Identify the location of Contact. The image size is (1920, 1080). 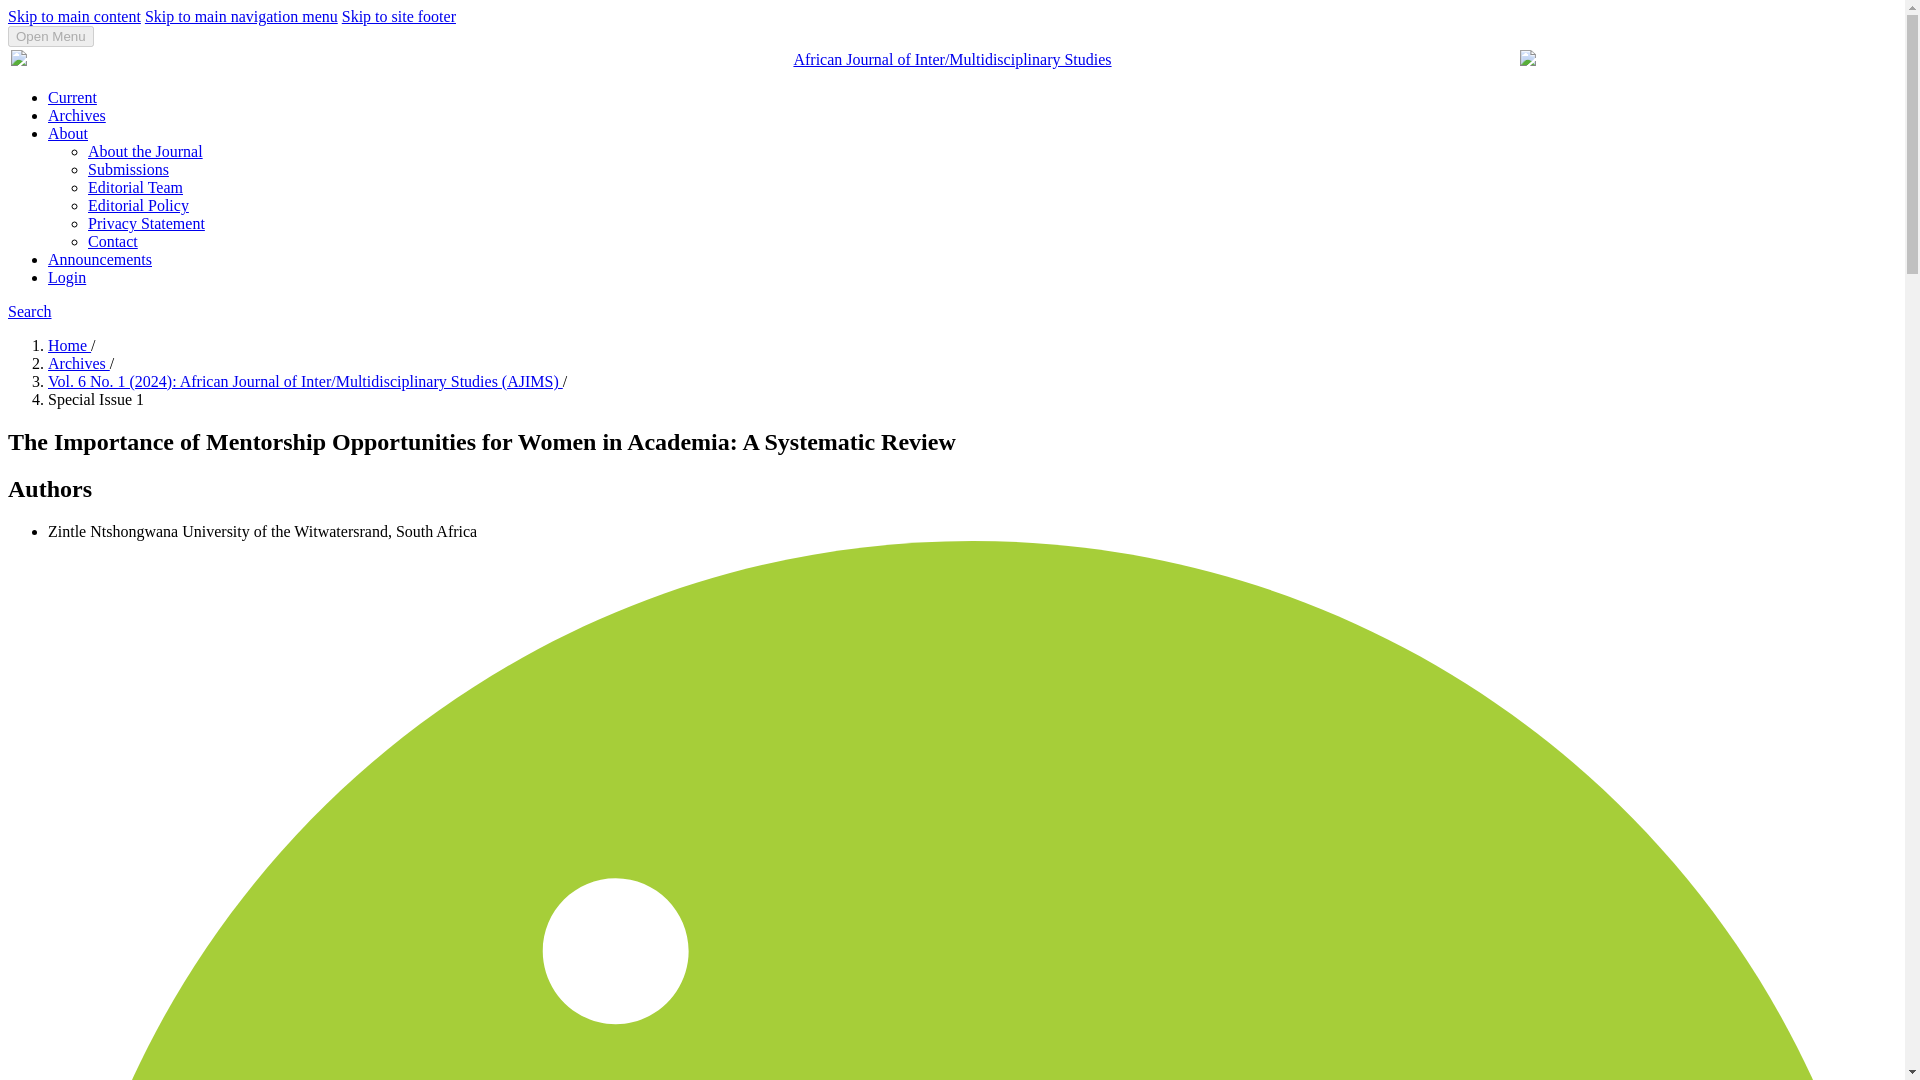
(113, 241).